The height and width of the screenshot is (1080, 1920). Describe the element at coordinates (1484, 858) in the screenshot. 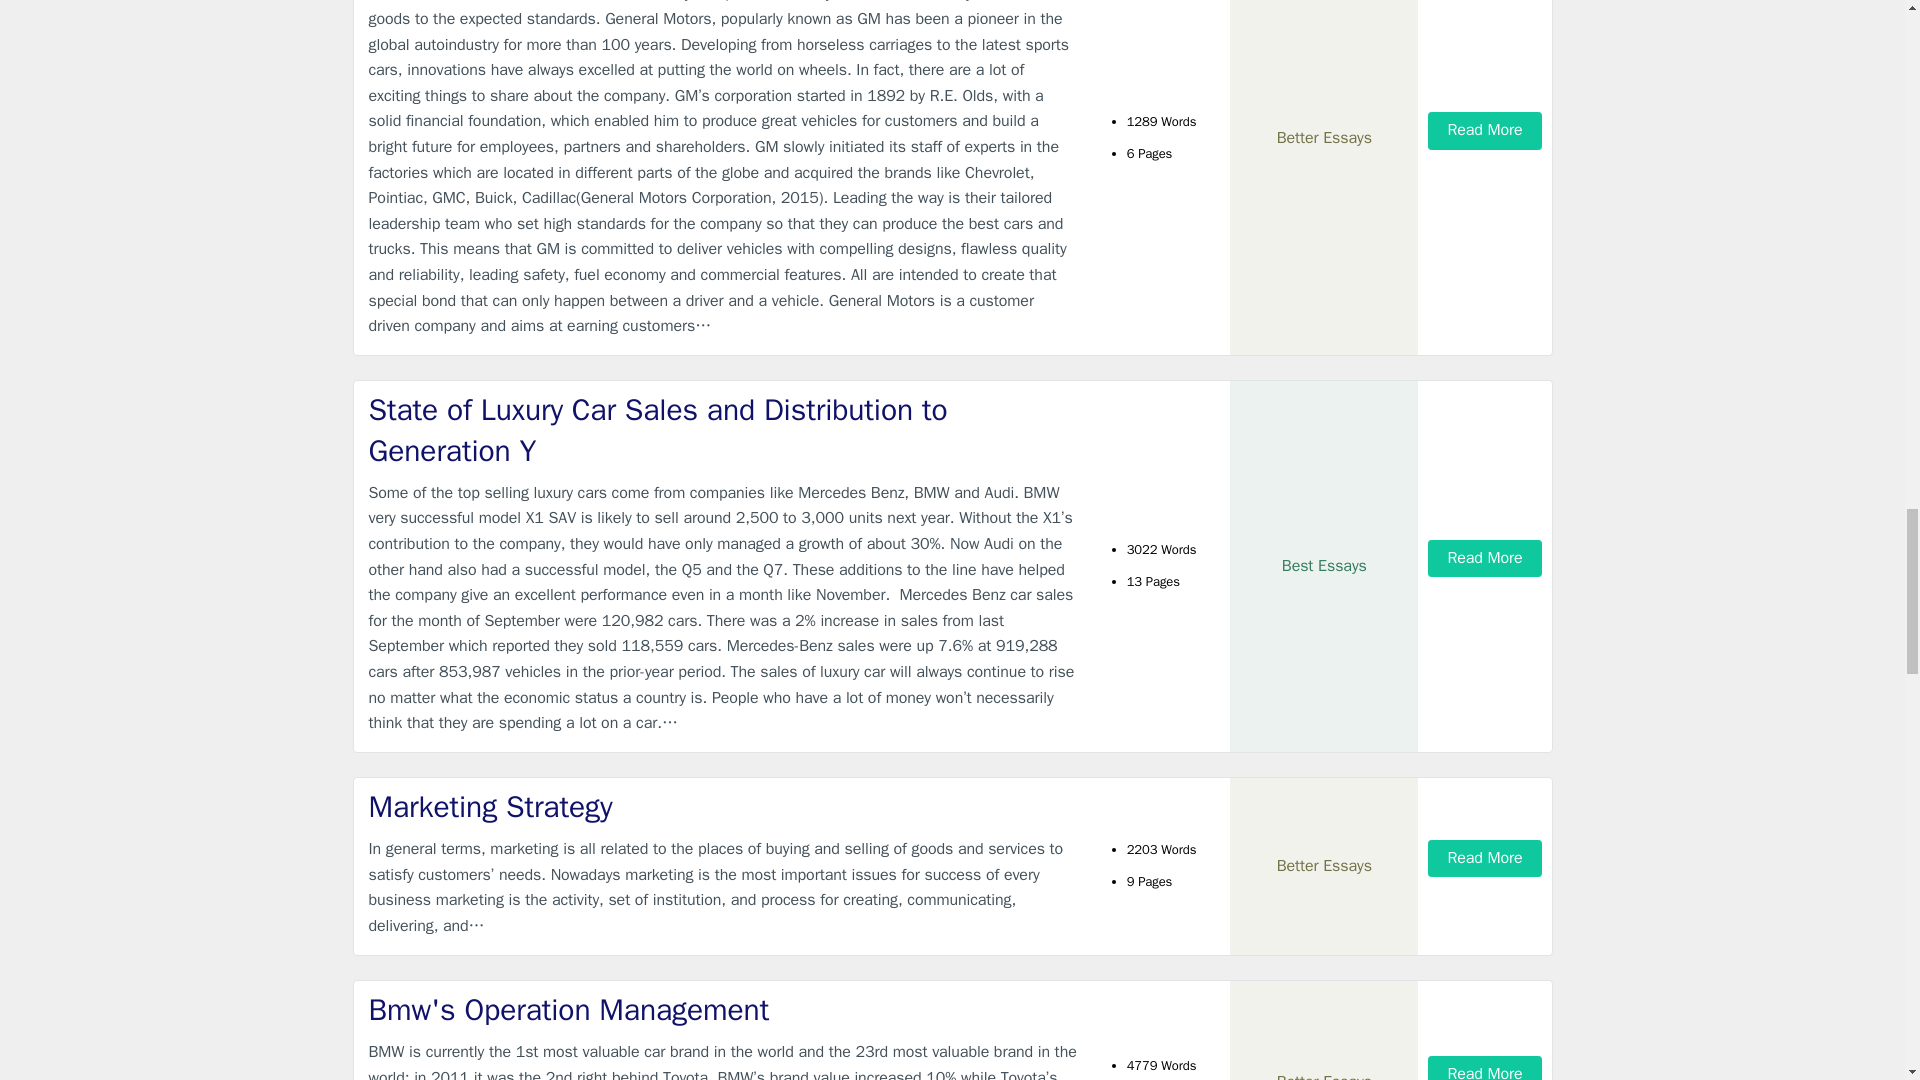

I see `Read More` at that location.